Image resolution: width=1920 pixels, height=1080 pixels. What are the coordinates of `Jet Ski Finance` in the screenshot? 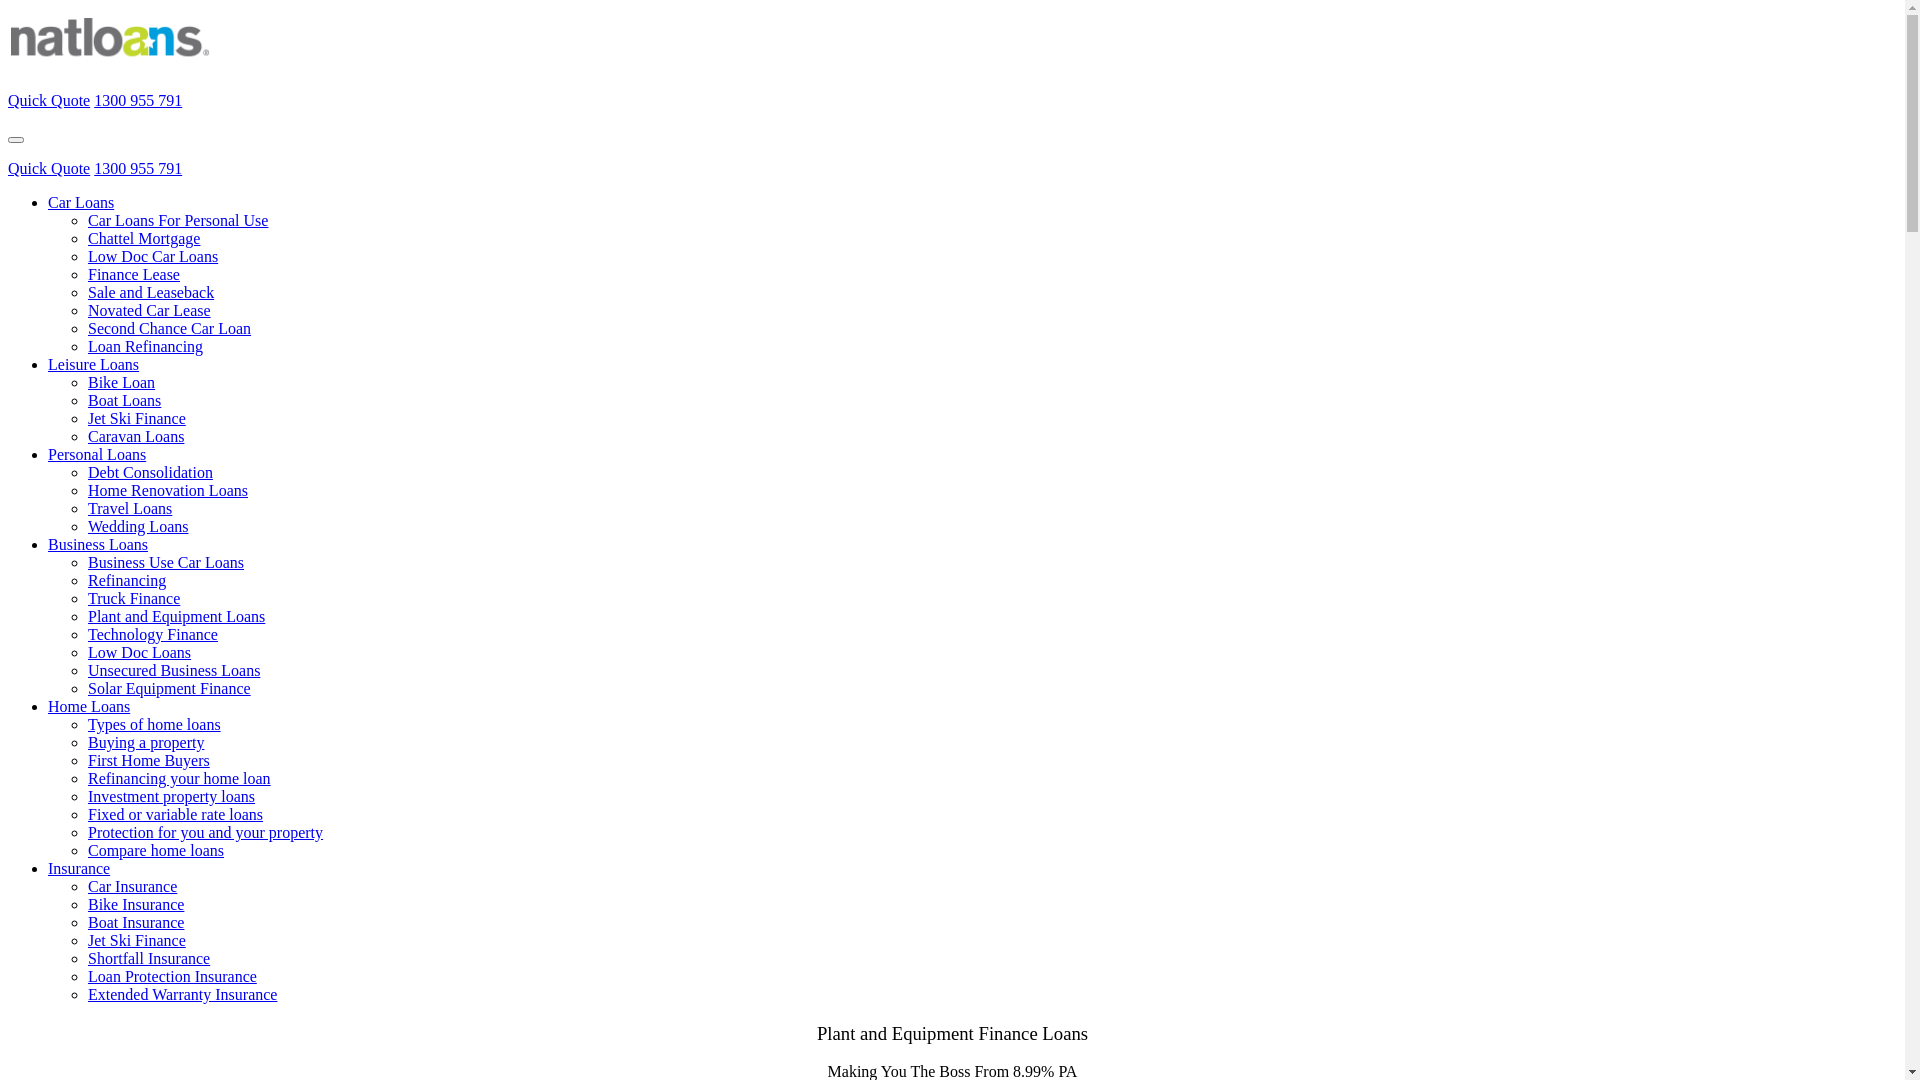 It's located at (137, 940).